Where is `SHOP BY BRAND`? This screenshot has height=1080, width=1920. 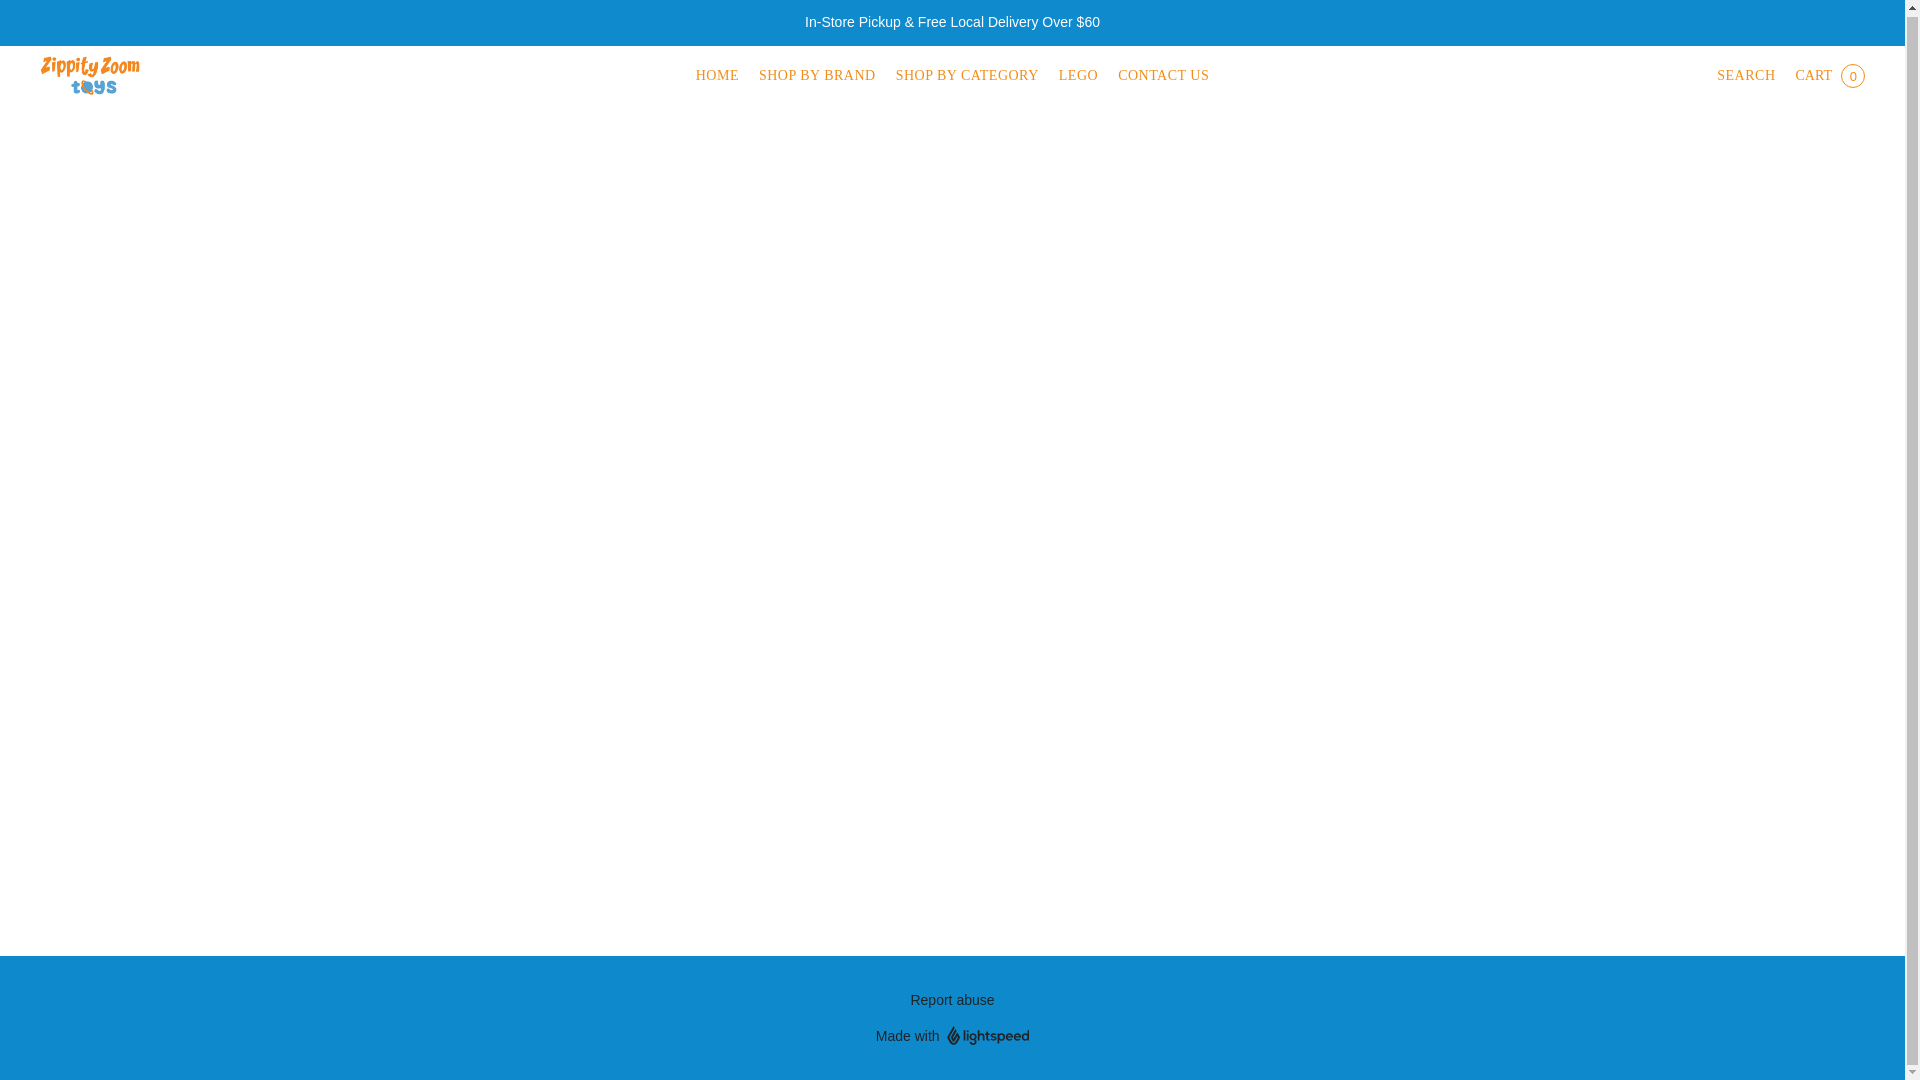 SHOP BY BRAND is located at coordinates (816, 76).